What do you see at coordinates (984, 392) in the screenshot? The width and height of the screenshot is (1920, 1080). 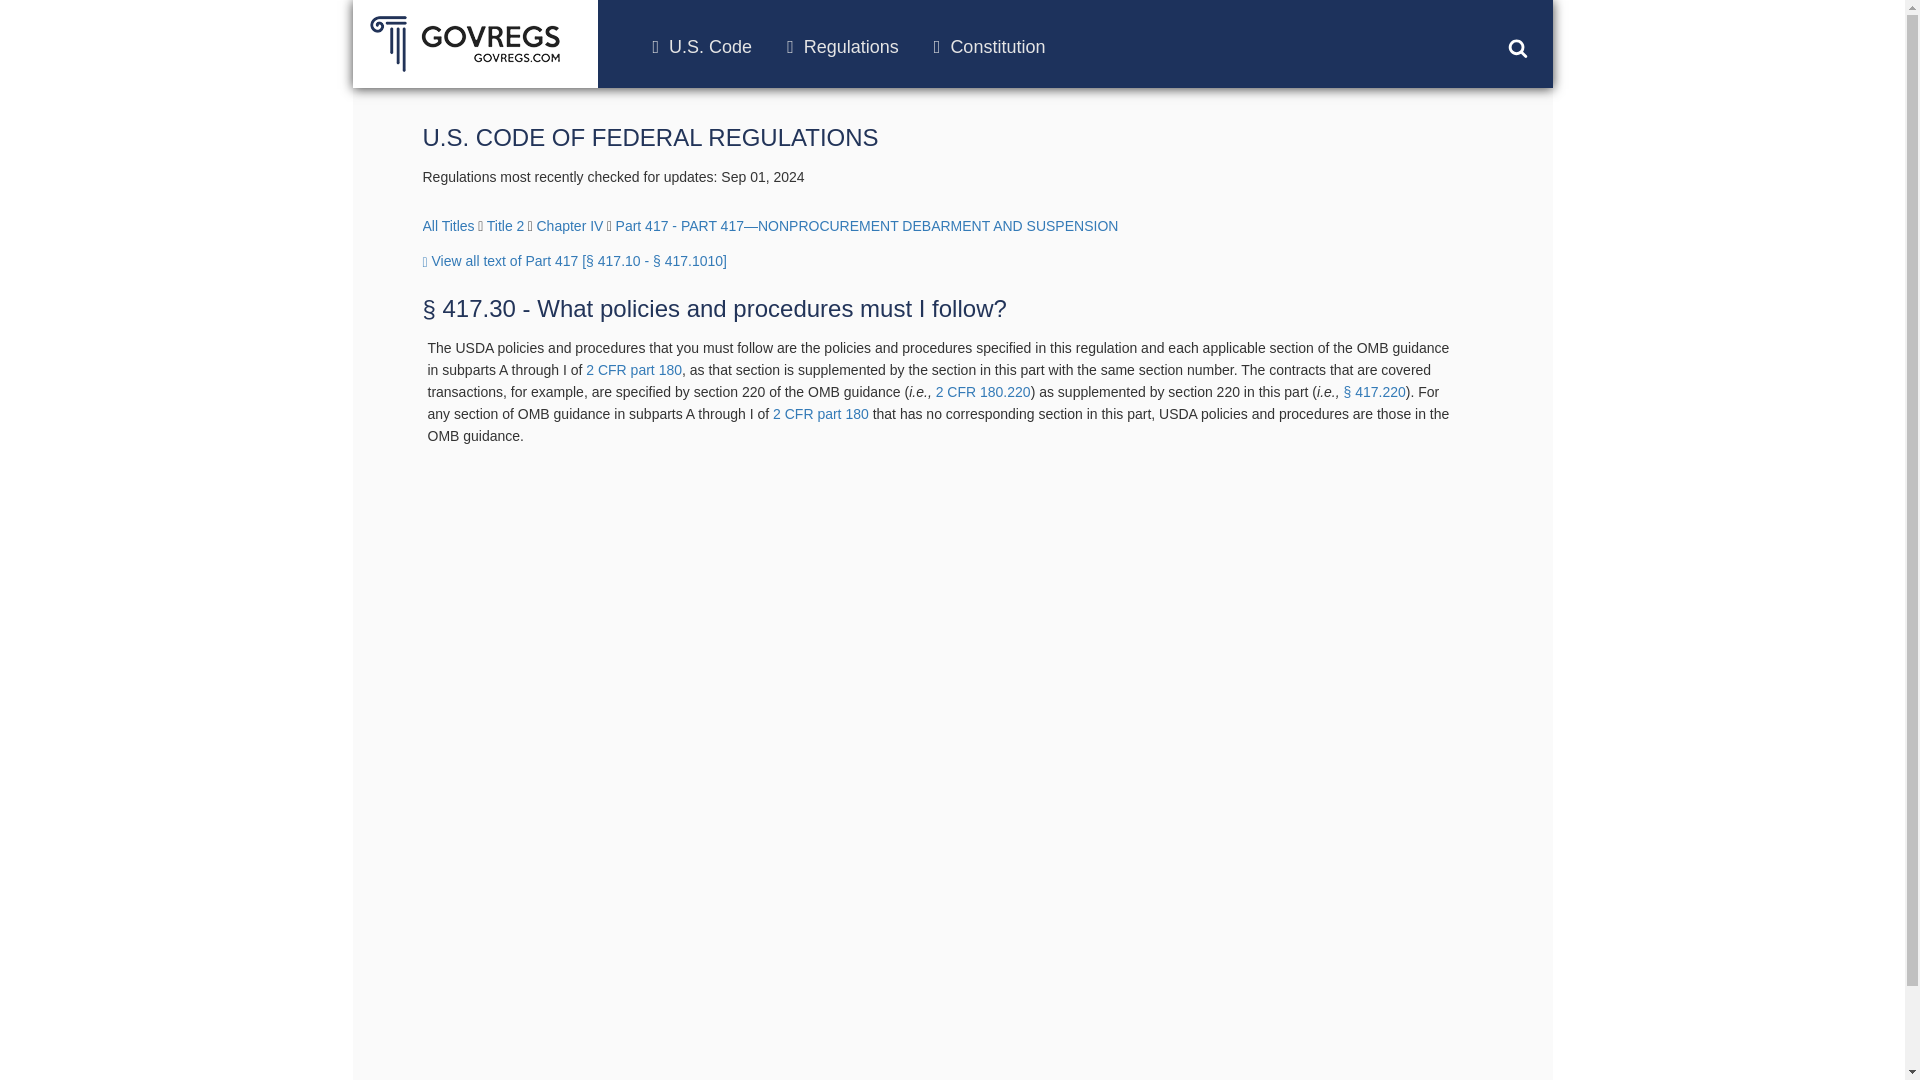 I see `2 CFR 180.220` at bounding box center [984, 392].